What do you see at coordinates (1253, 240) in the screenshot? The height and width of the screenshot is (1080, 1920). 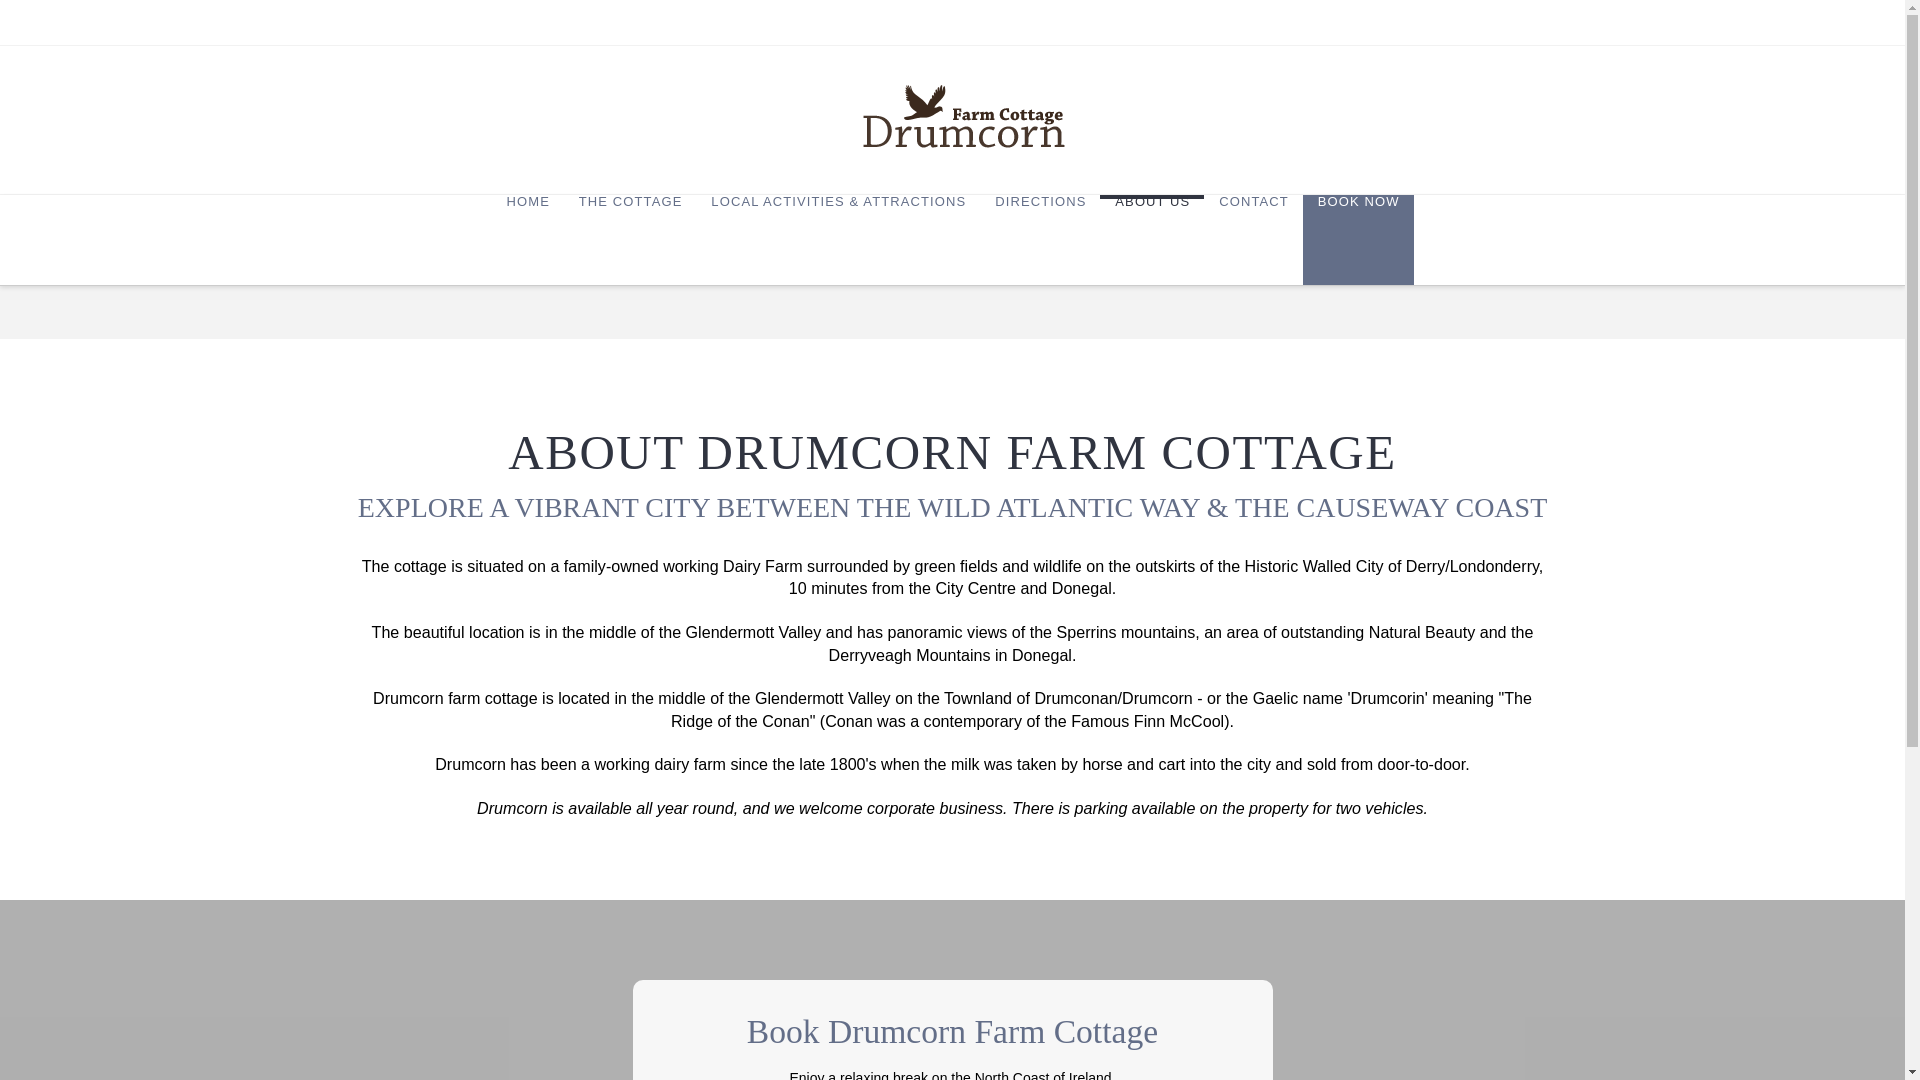 I see `CONTACT` at bounding box center [1253, 240].